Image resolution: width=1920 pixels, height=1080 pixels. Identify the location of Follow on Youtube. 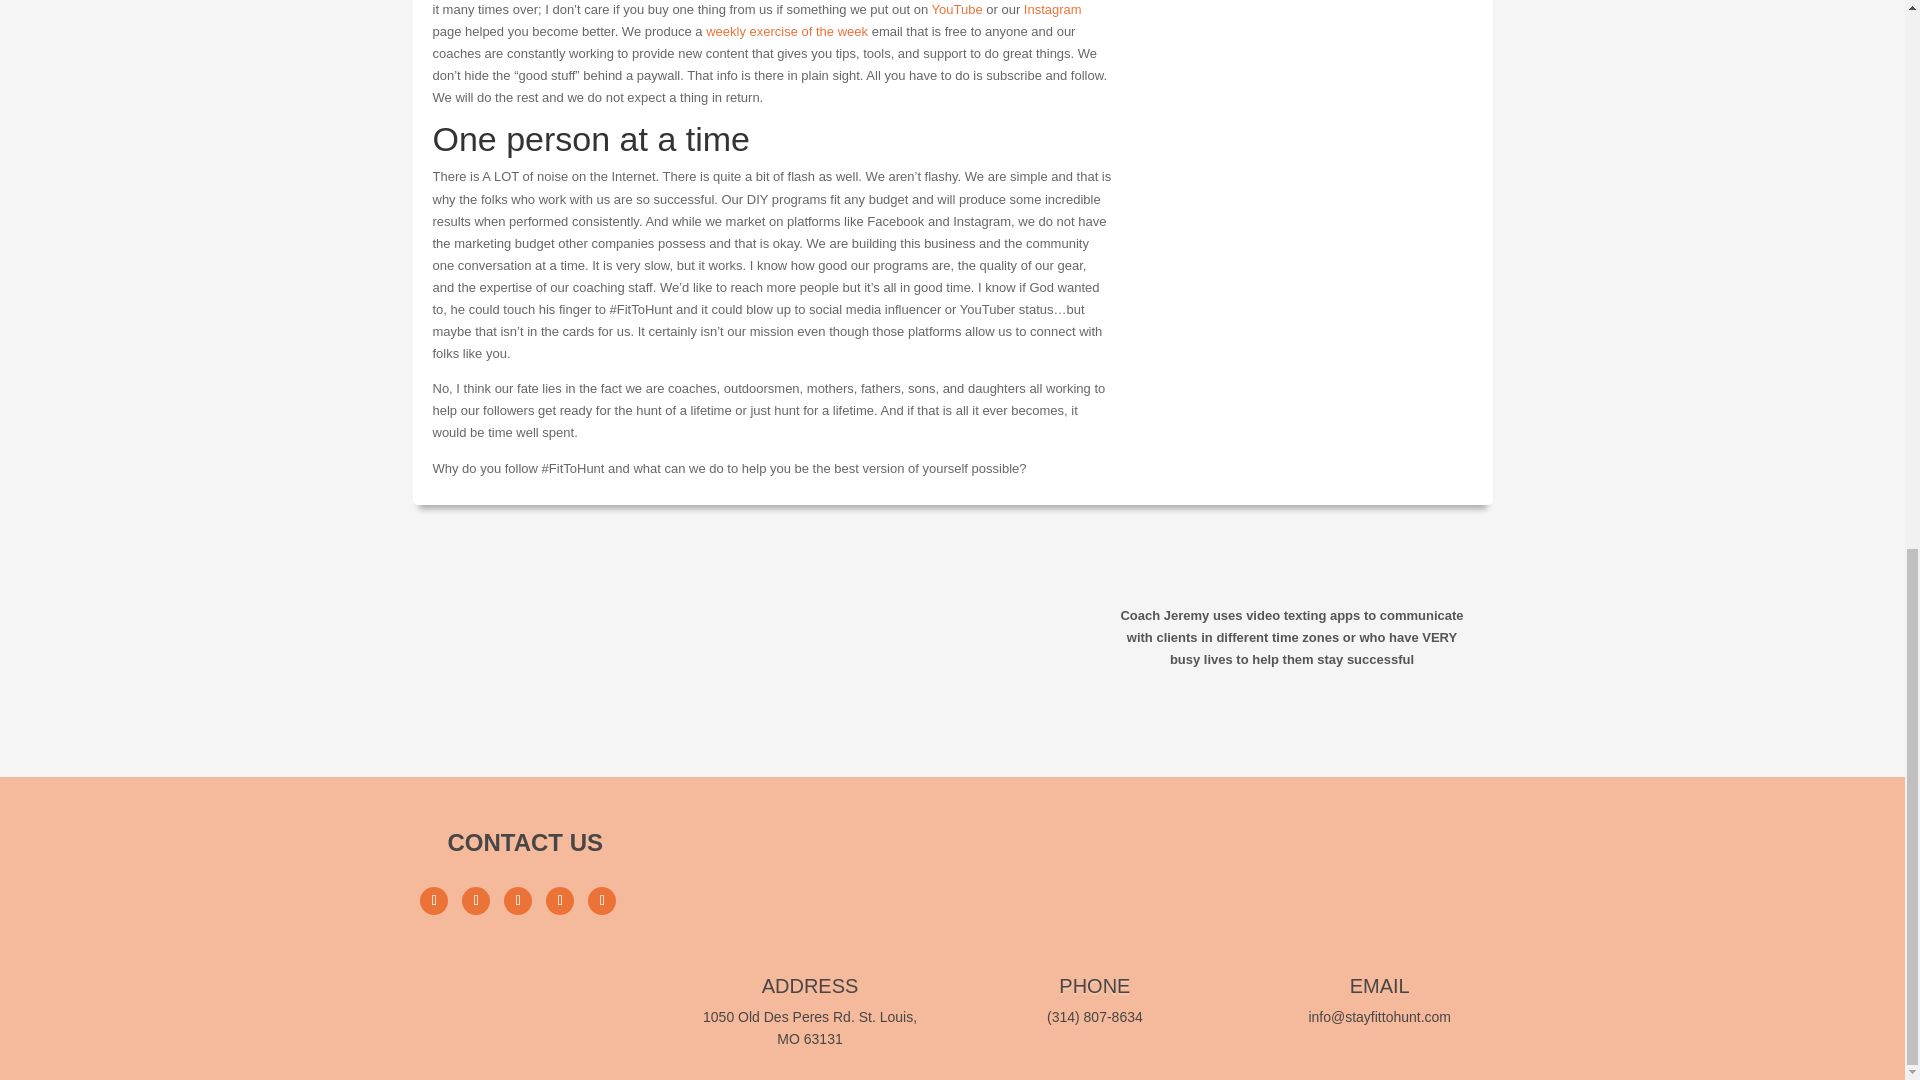
(560, 900).